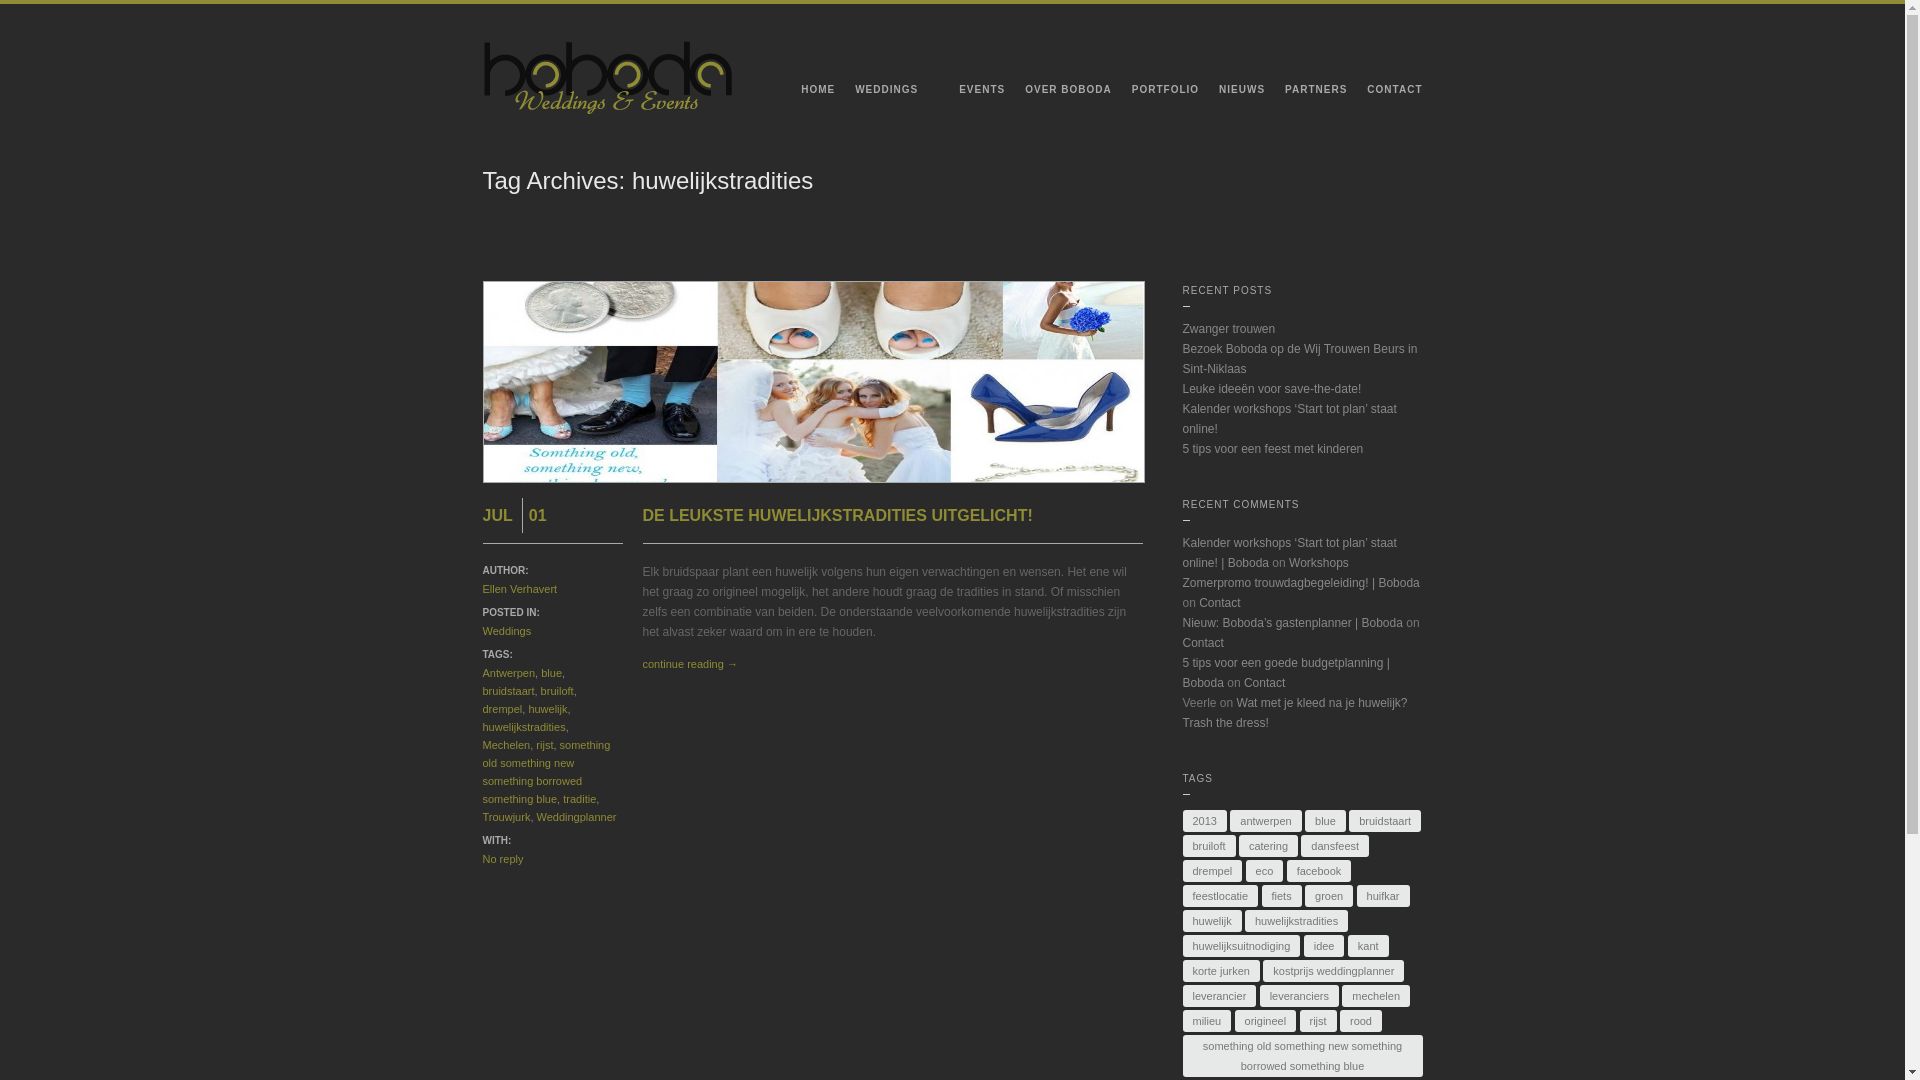 The height and width of the screenshot is (1080, 1920). Describe the element at coordinates (1202, 643) in the screenshot. I see `Contact` at that location.